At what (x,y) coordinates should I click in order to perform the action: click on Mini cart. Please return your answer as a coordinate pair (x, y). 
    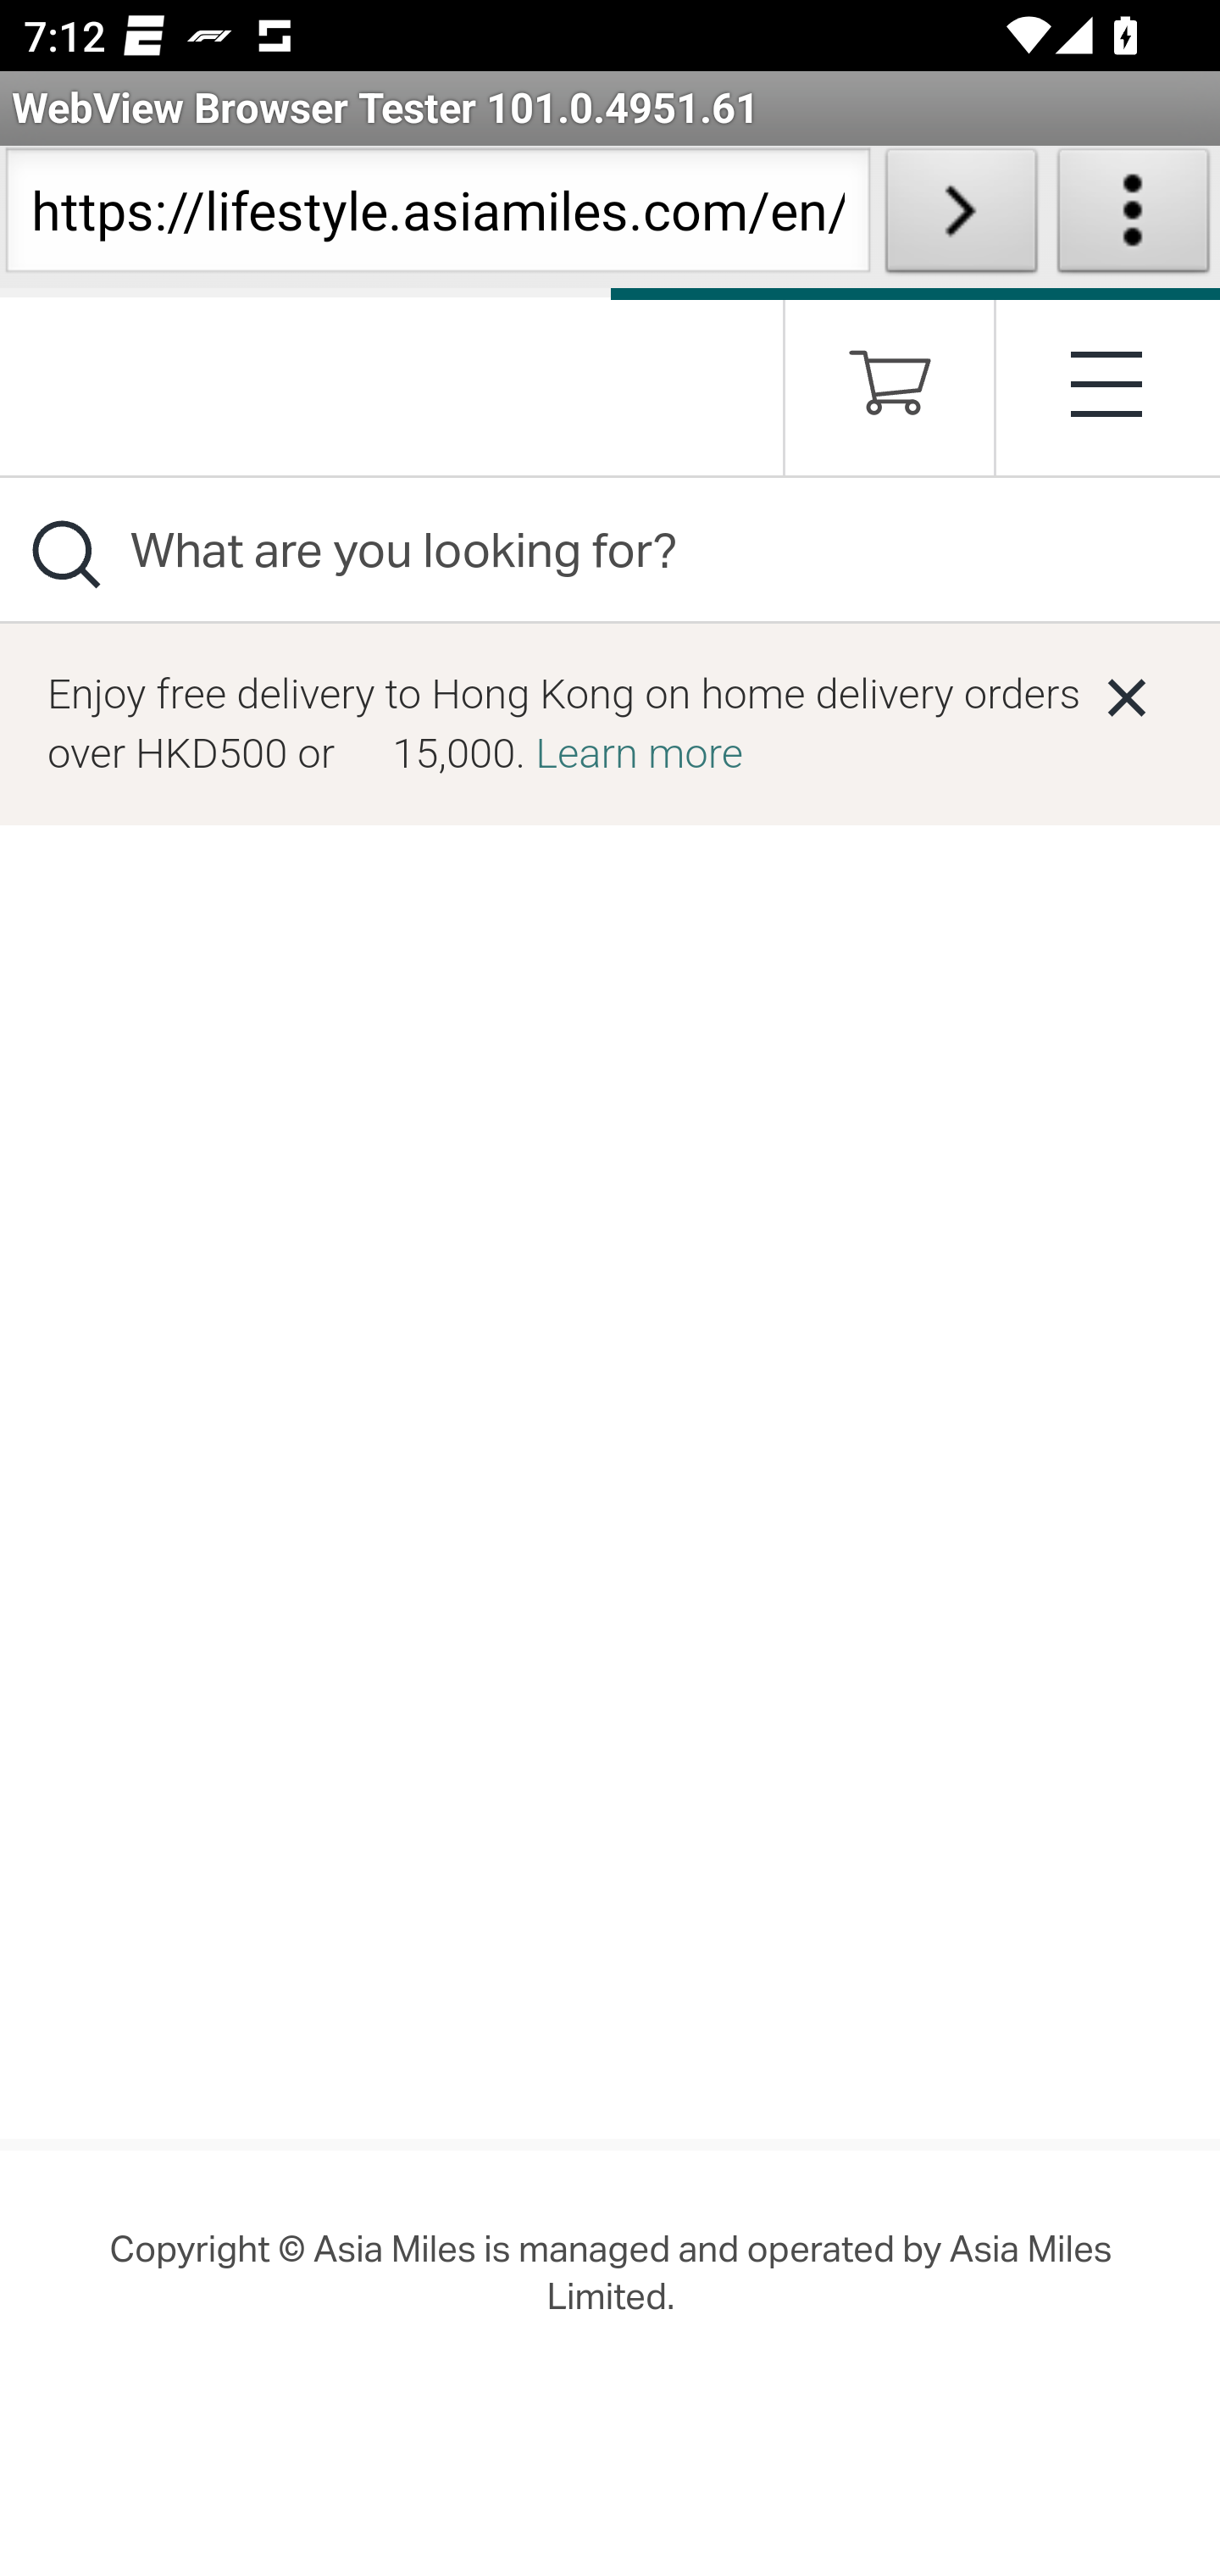
    Looking at the image, I should click on (890, 395).